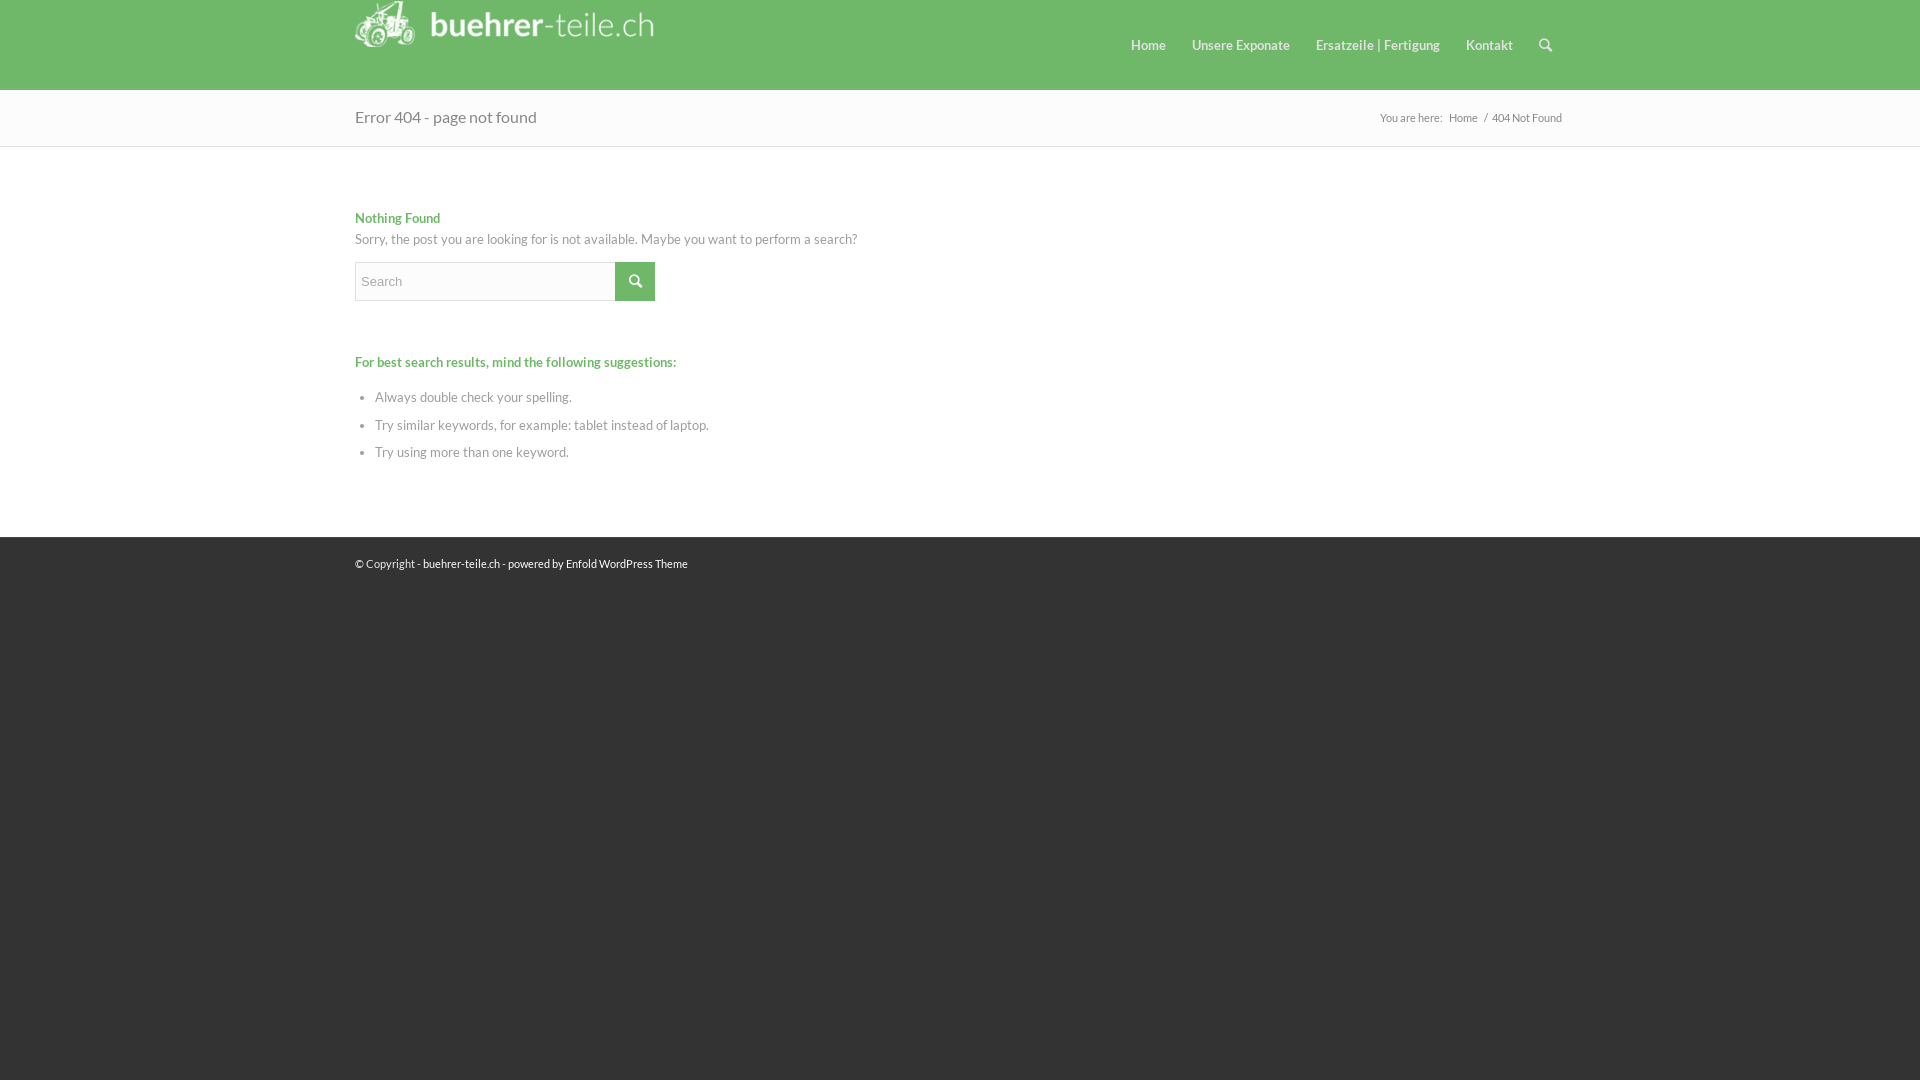 The height and width of the screenshot is (1080, 1920). Describe the element at coordinates (1241, 45) in the screenshot. I see `Unsere Exponate` at that location.